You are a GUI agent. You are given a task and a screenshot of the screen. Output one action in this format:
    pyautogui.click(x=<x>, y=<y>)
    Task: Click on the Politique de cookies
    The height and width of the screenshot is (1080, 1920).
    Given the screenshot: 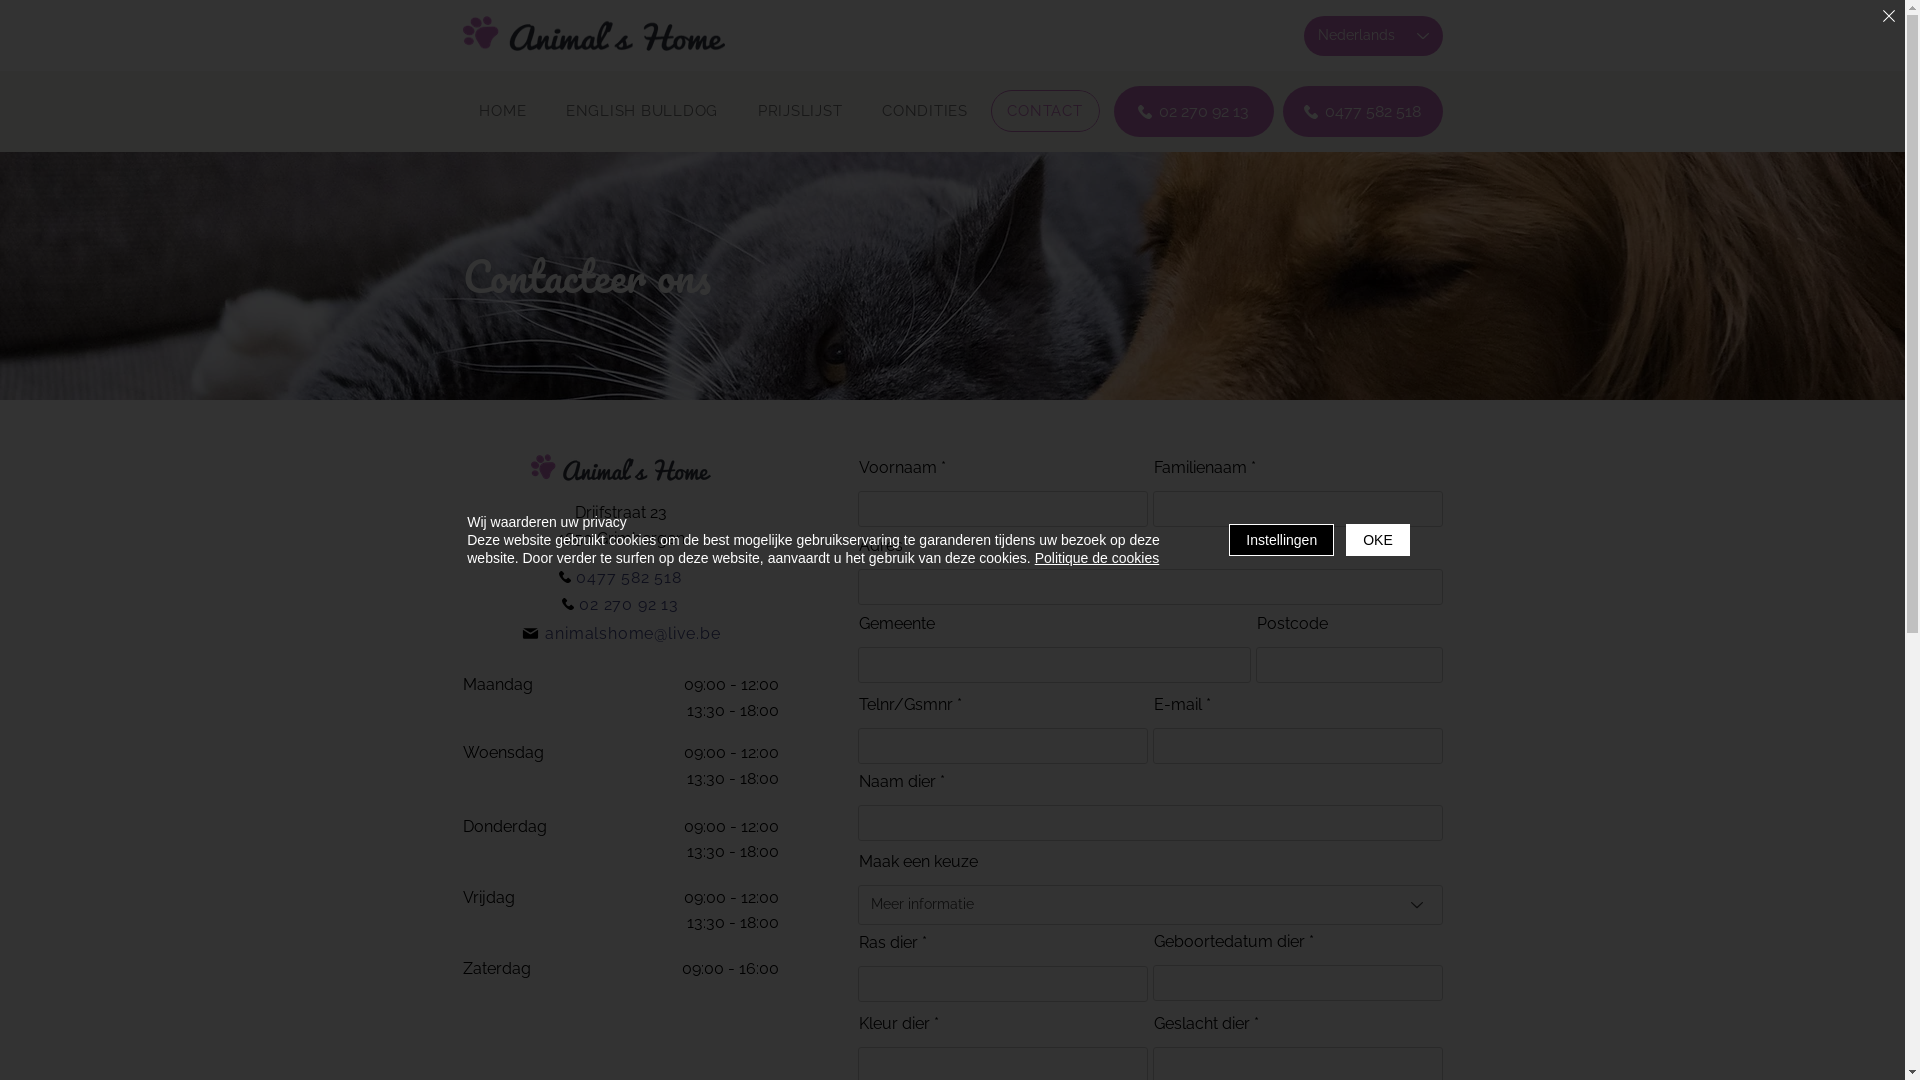 What is the action you would take?
    pyautogui.click(x=1098, y=558)
    